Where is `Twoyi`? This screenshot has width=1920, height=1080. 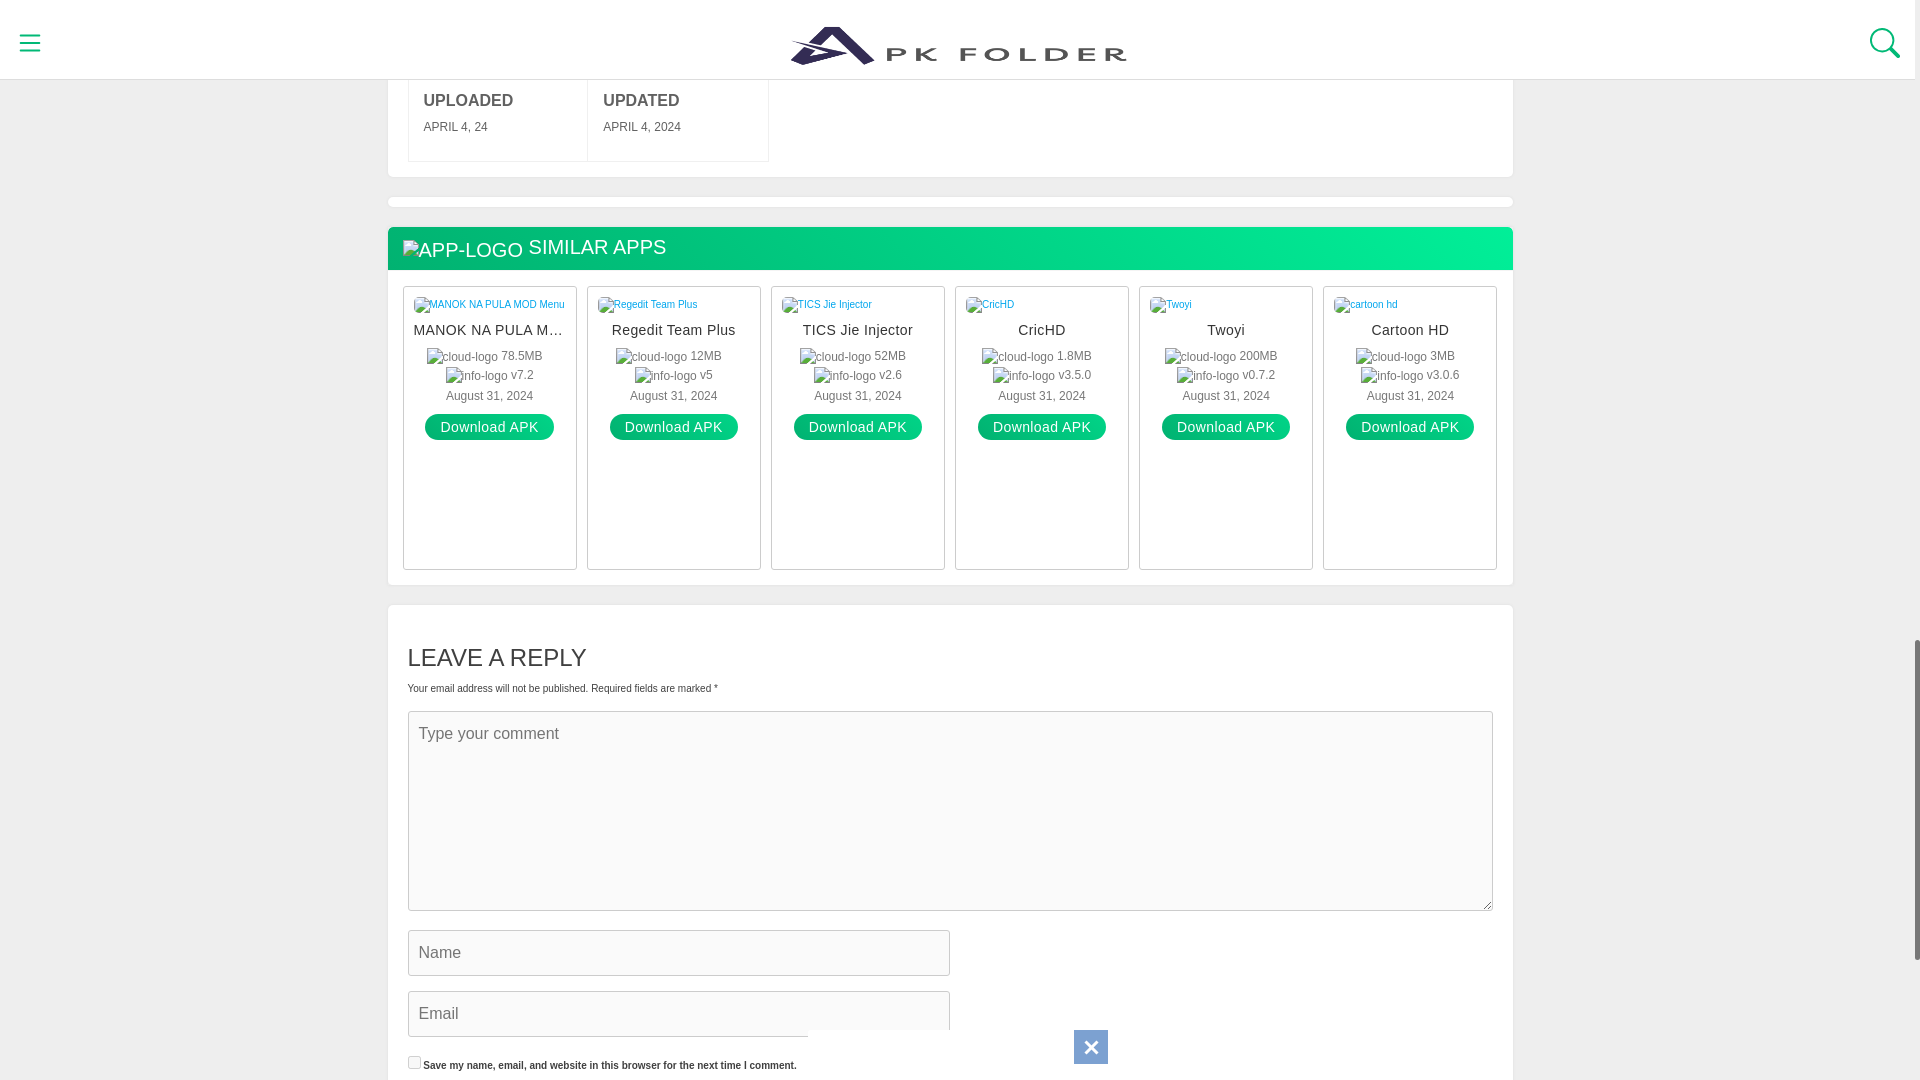
Twoyi is located at coordinates (1226, 330).